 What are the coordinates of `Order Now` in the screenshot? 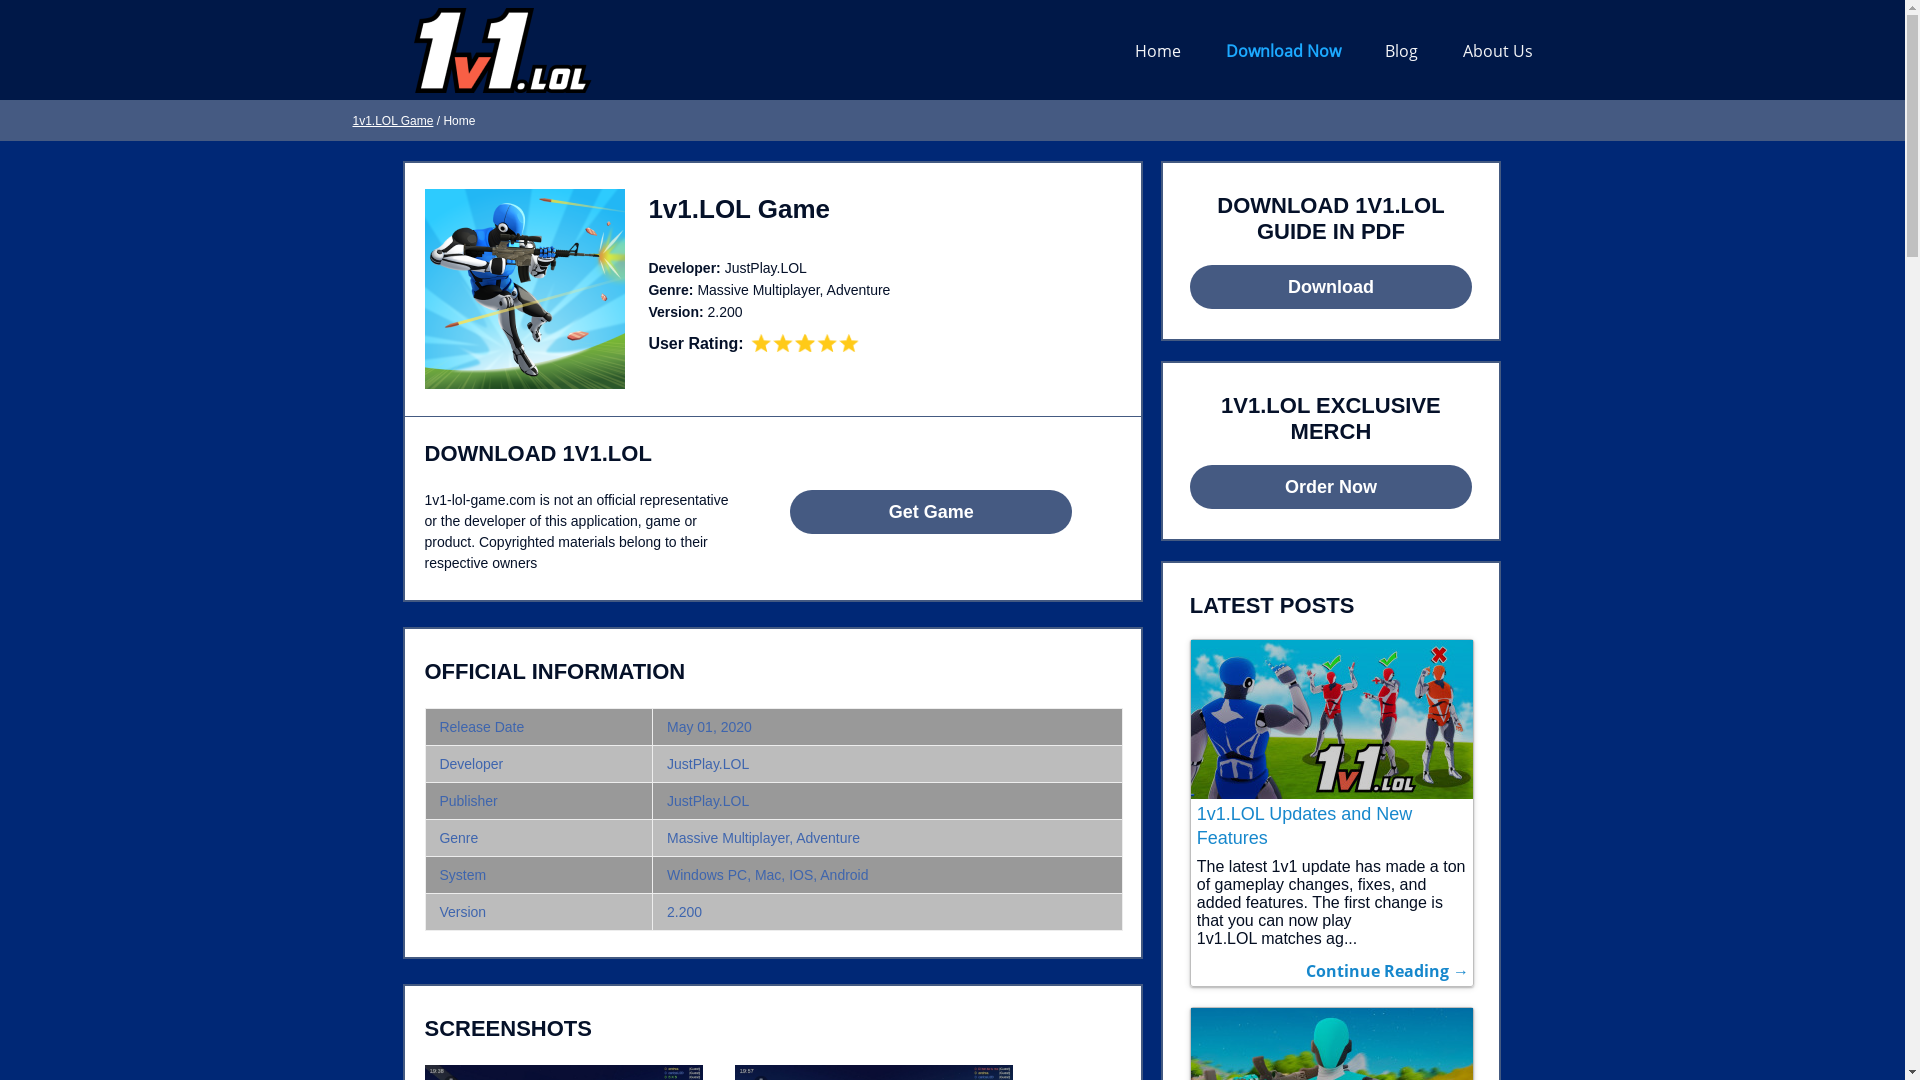 It's located at (1331, 486).